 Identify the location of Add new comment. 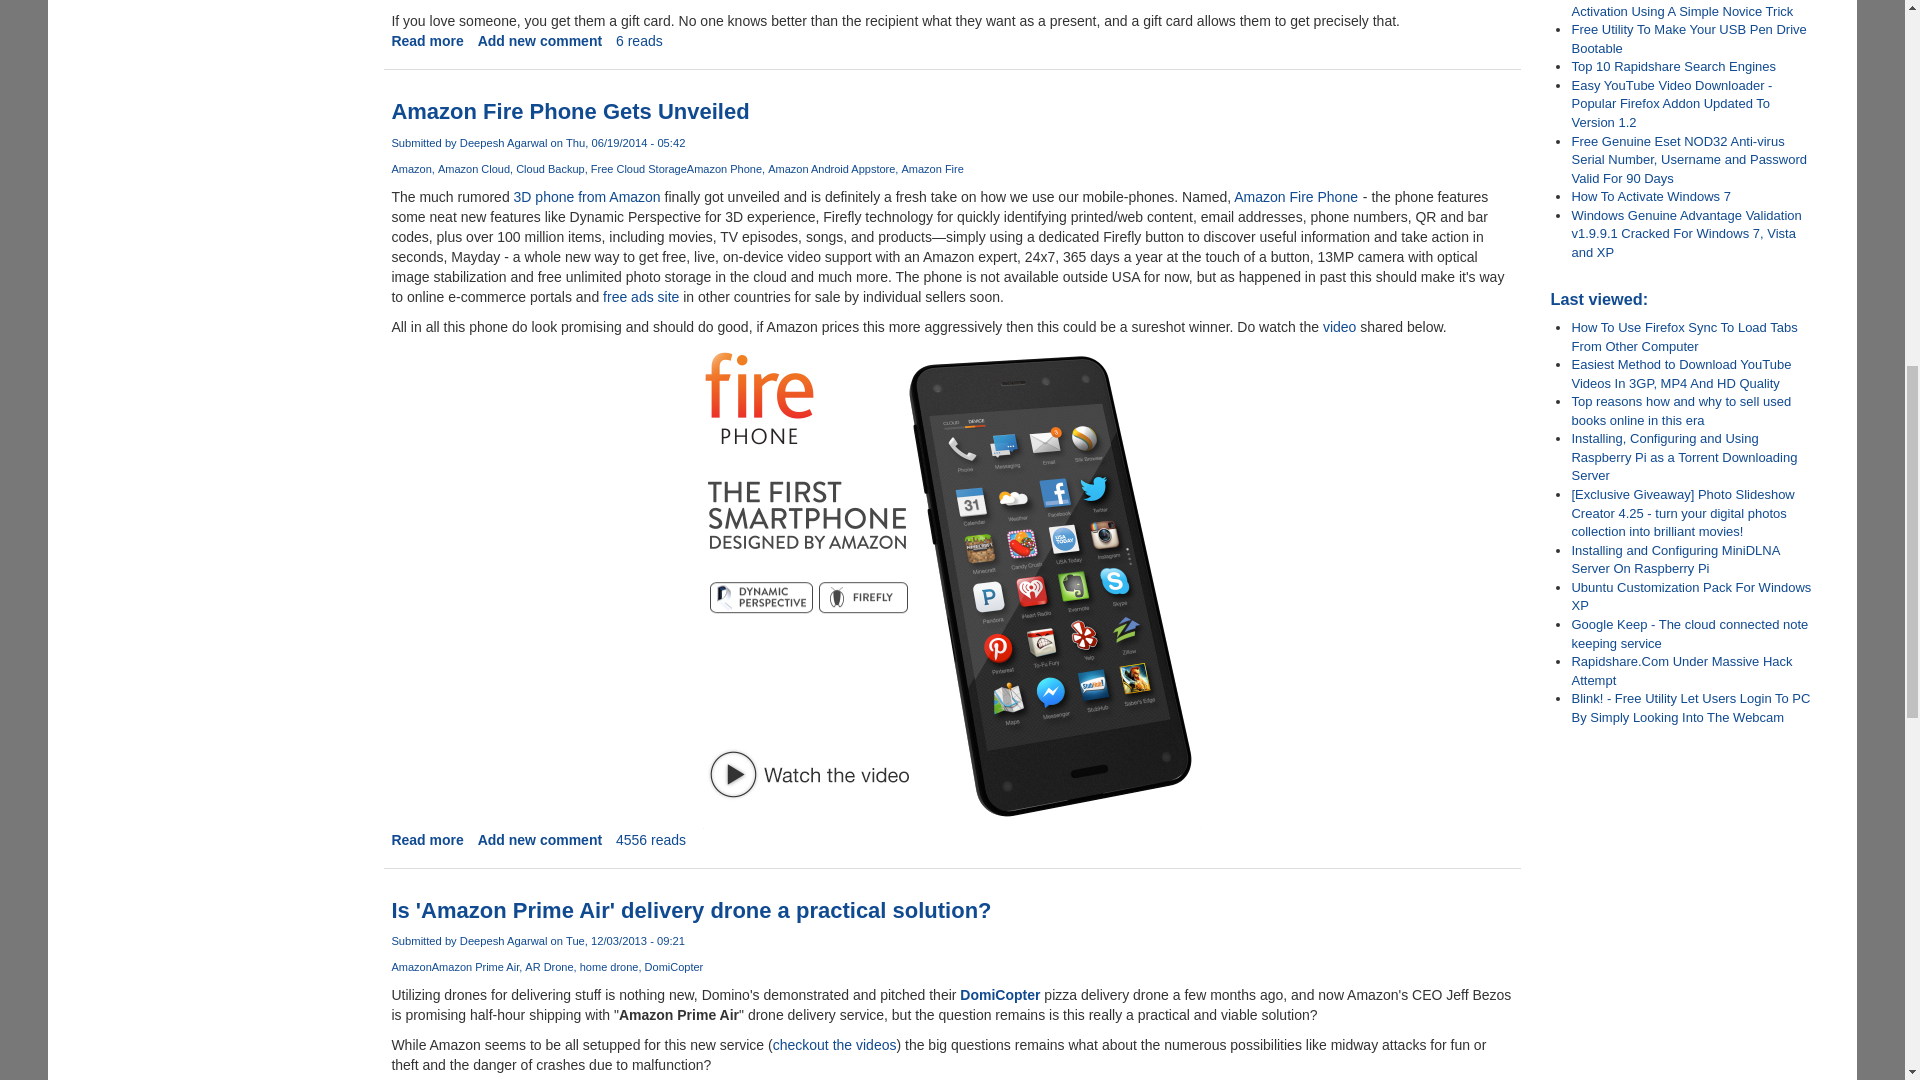
(540, 40).